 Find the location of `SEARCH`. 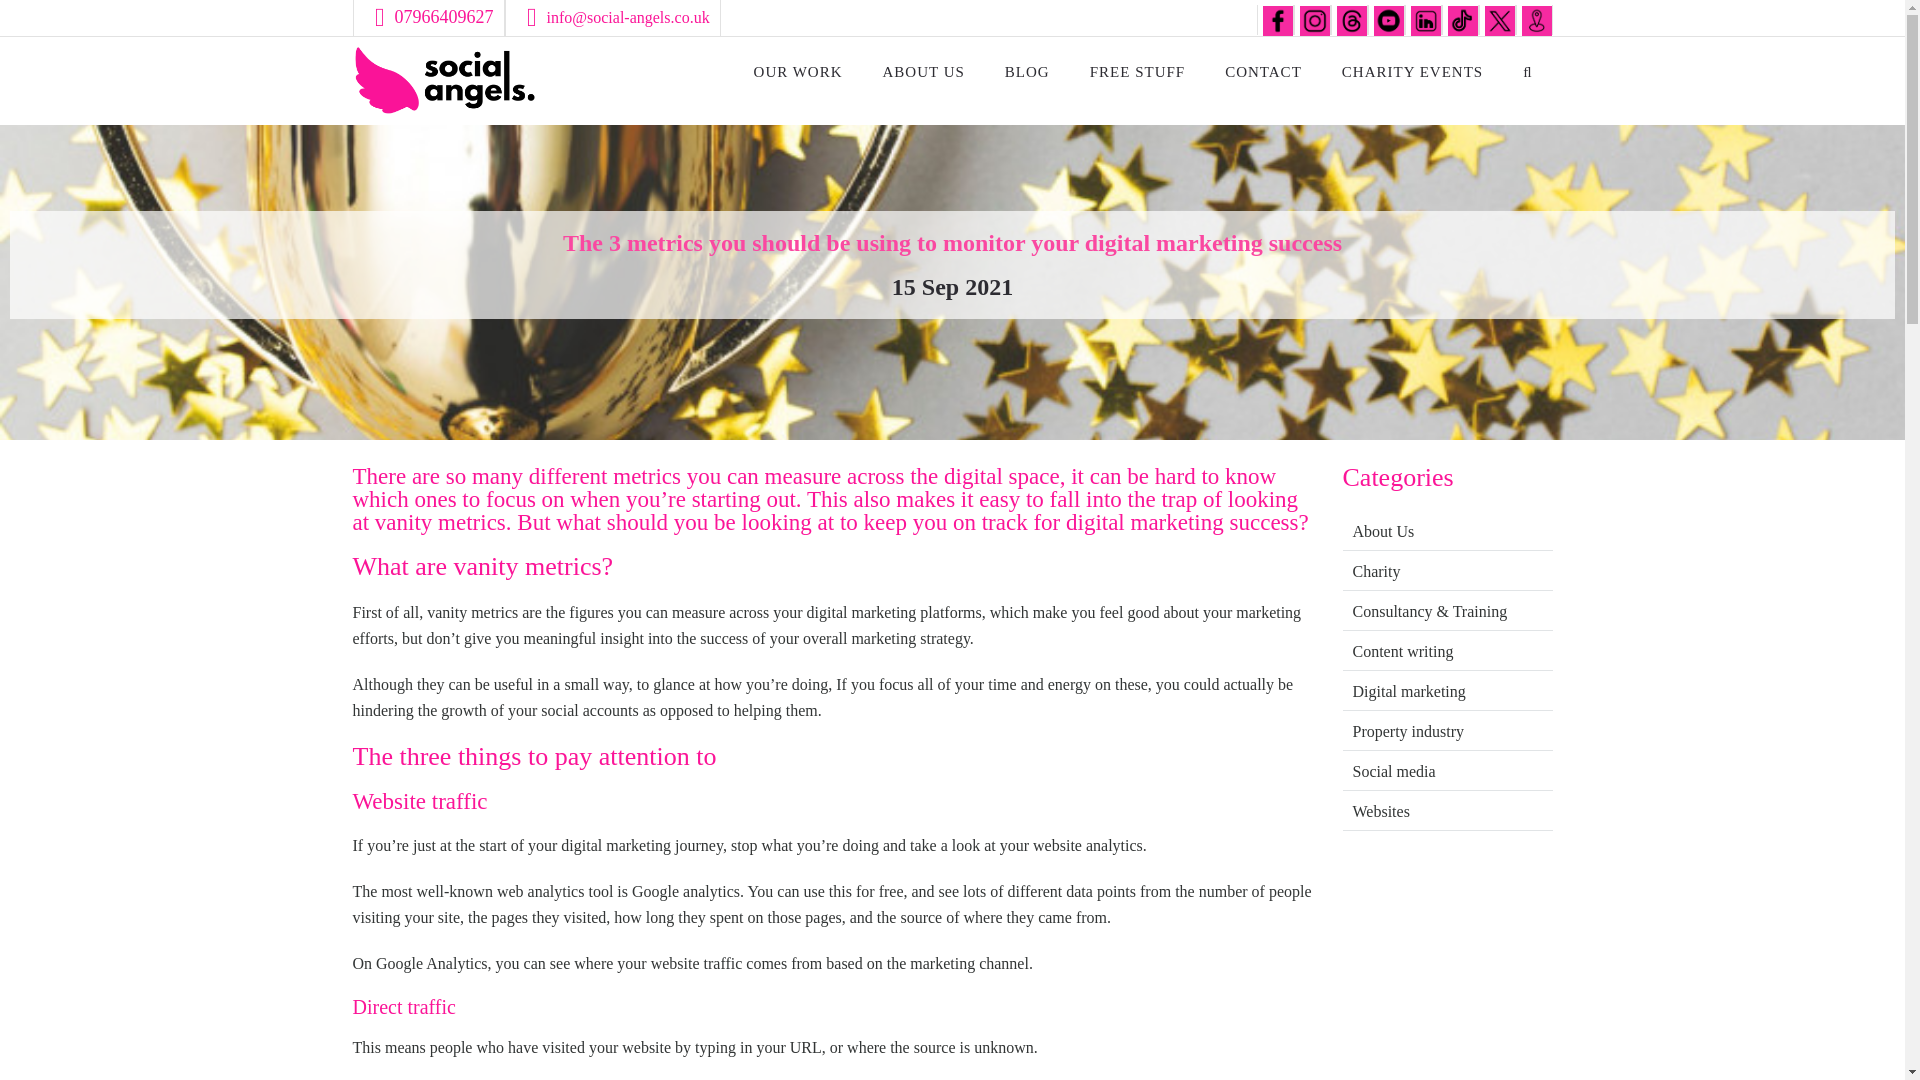

SEARCH is located at coordinates (1526, 74).